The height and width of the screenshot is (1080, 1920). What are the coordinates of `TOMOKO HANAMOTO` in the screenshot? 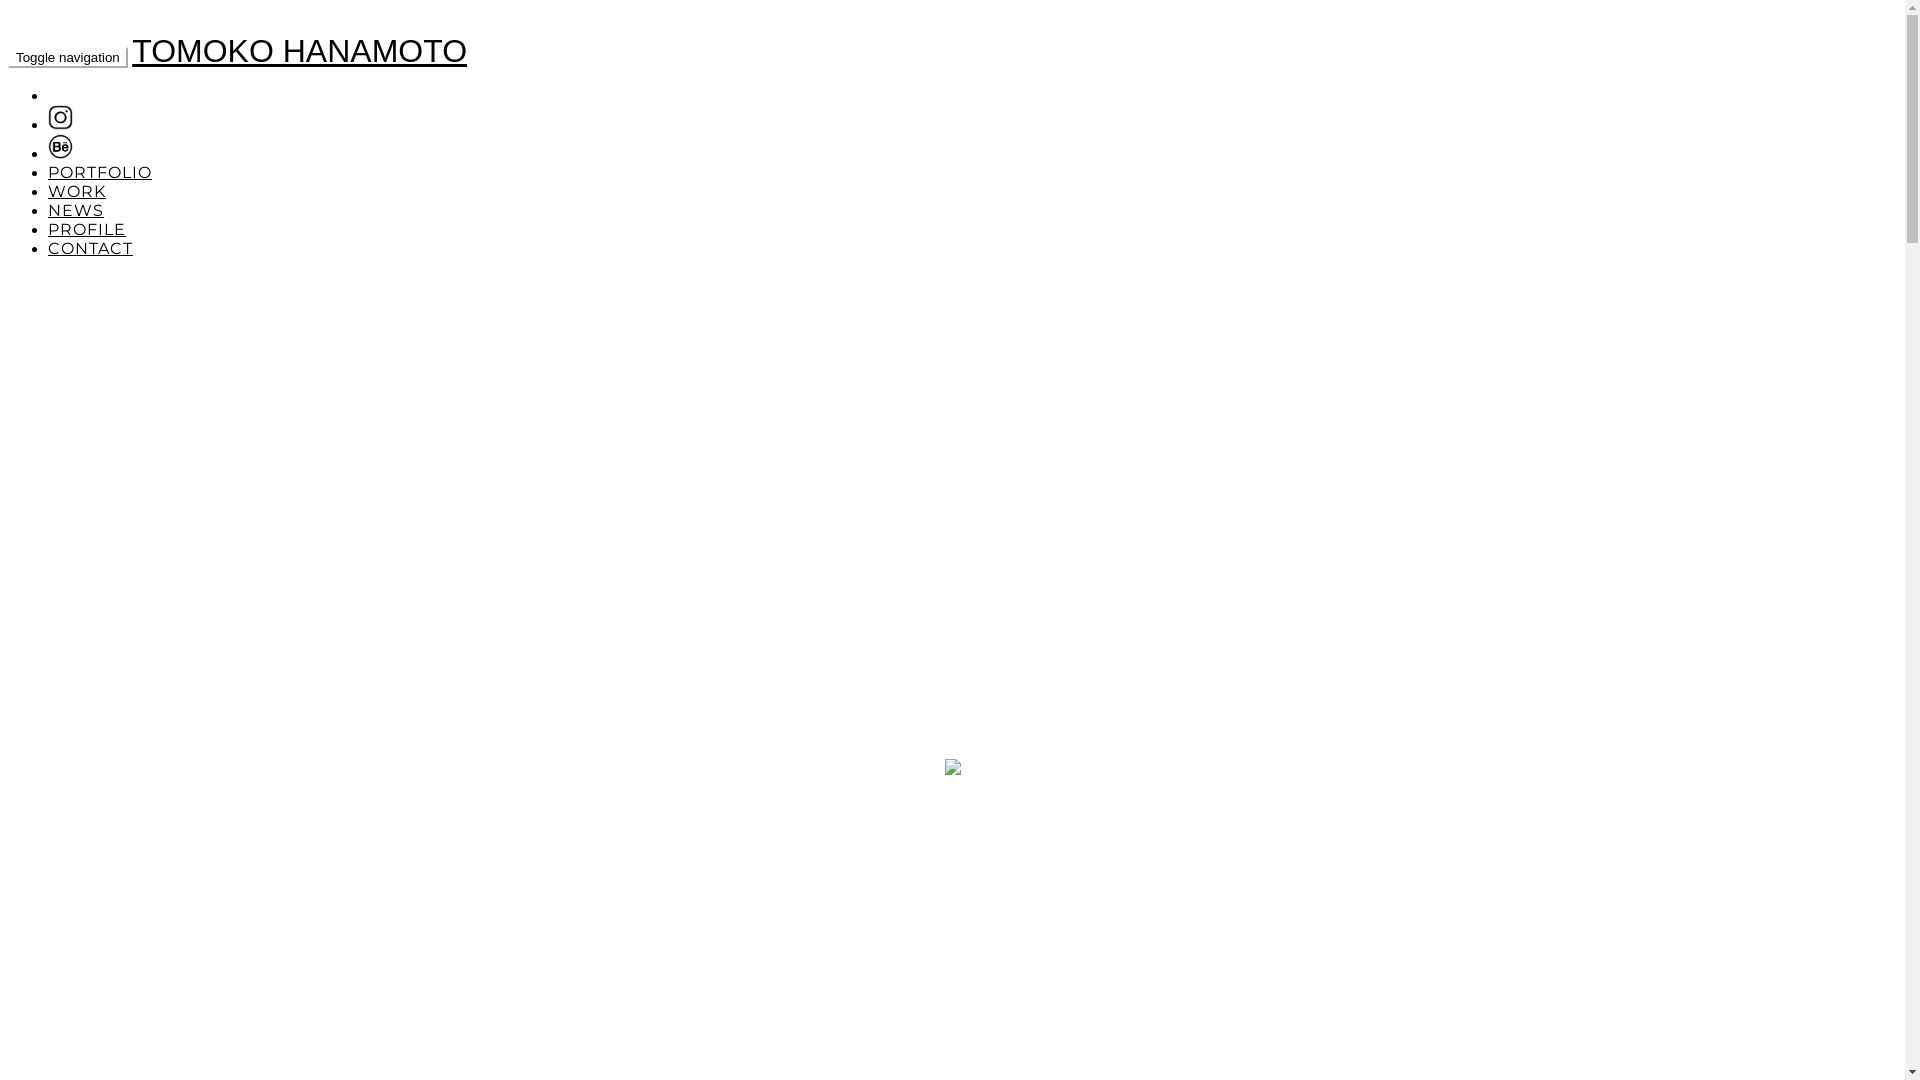 It's located at (300, 51).